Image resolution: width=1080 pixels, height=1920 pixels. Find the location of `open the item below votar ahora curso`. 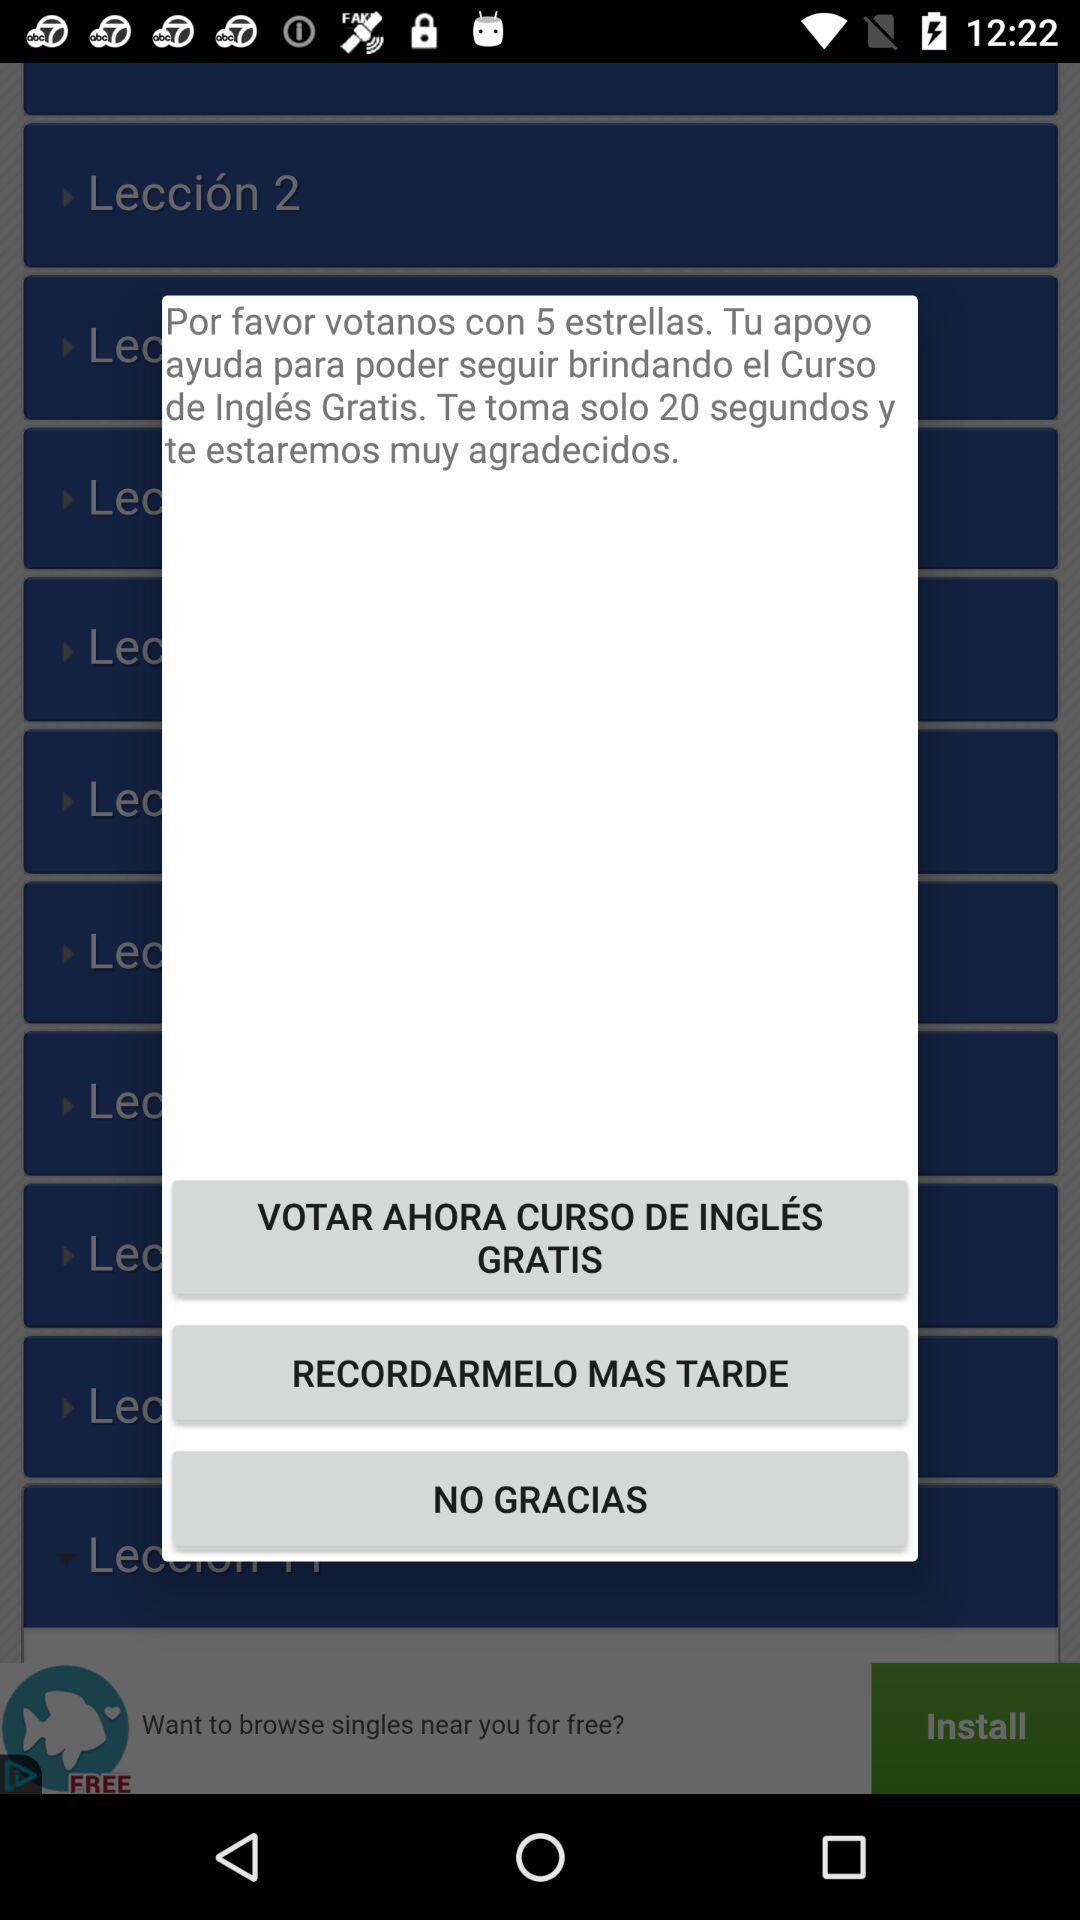

open the item below votar ahora curso is located at coordinates (540, 1372).